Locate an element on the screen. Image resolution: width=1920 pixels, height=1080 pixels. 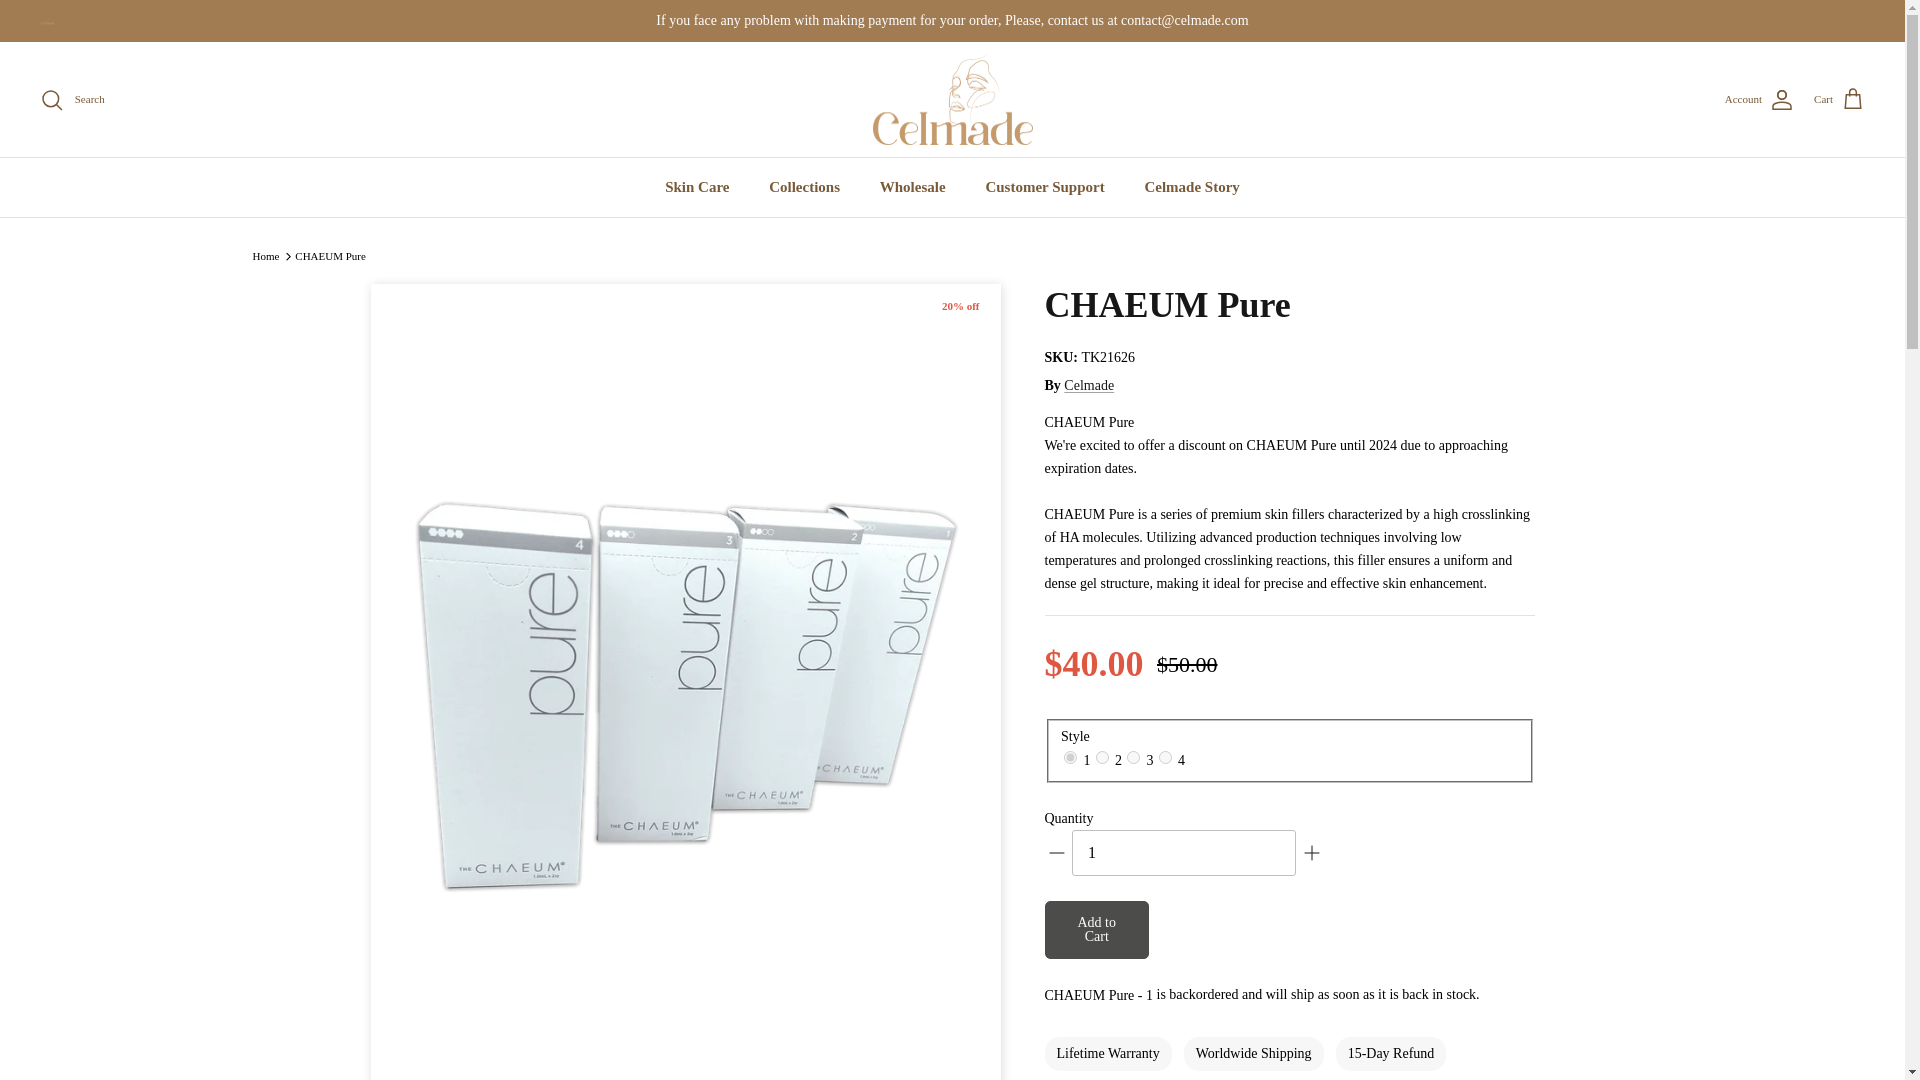
Search is located at coordinates (72, 100).